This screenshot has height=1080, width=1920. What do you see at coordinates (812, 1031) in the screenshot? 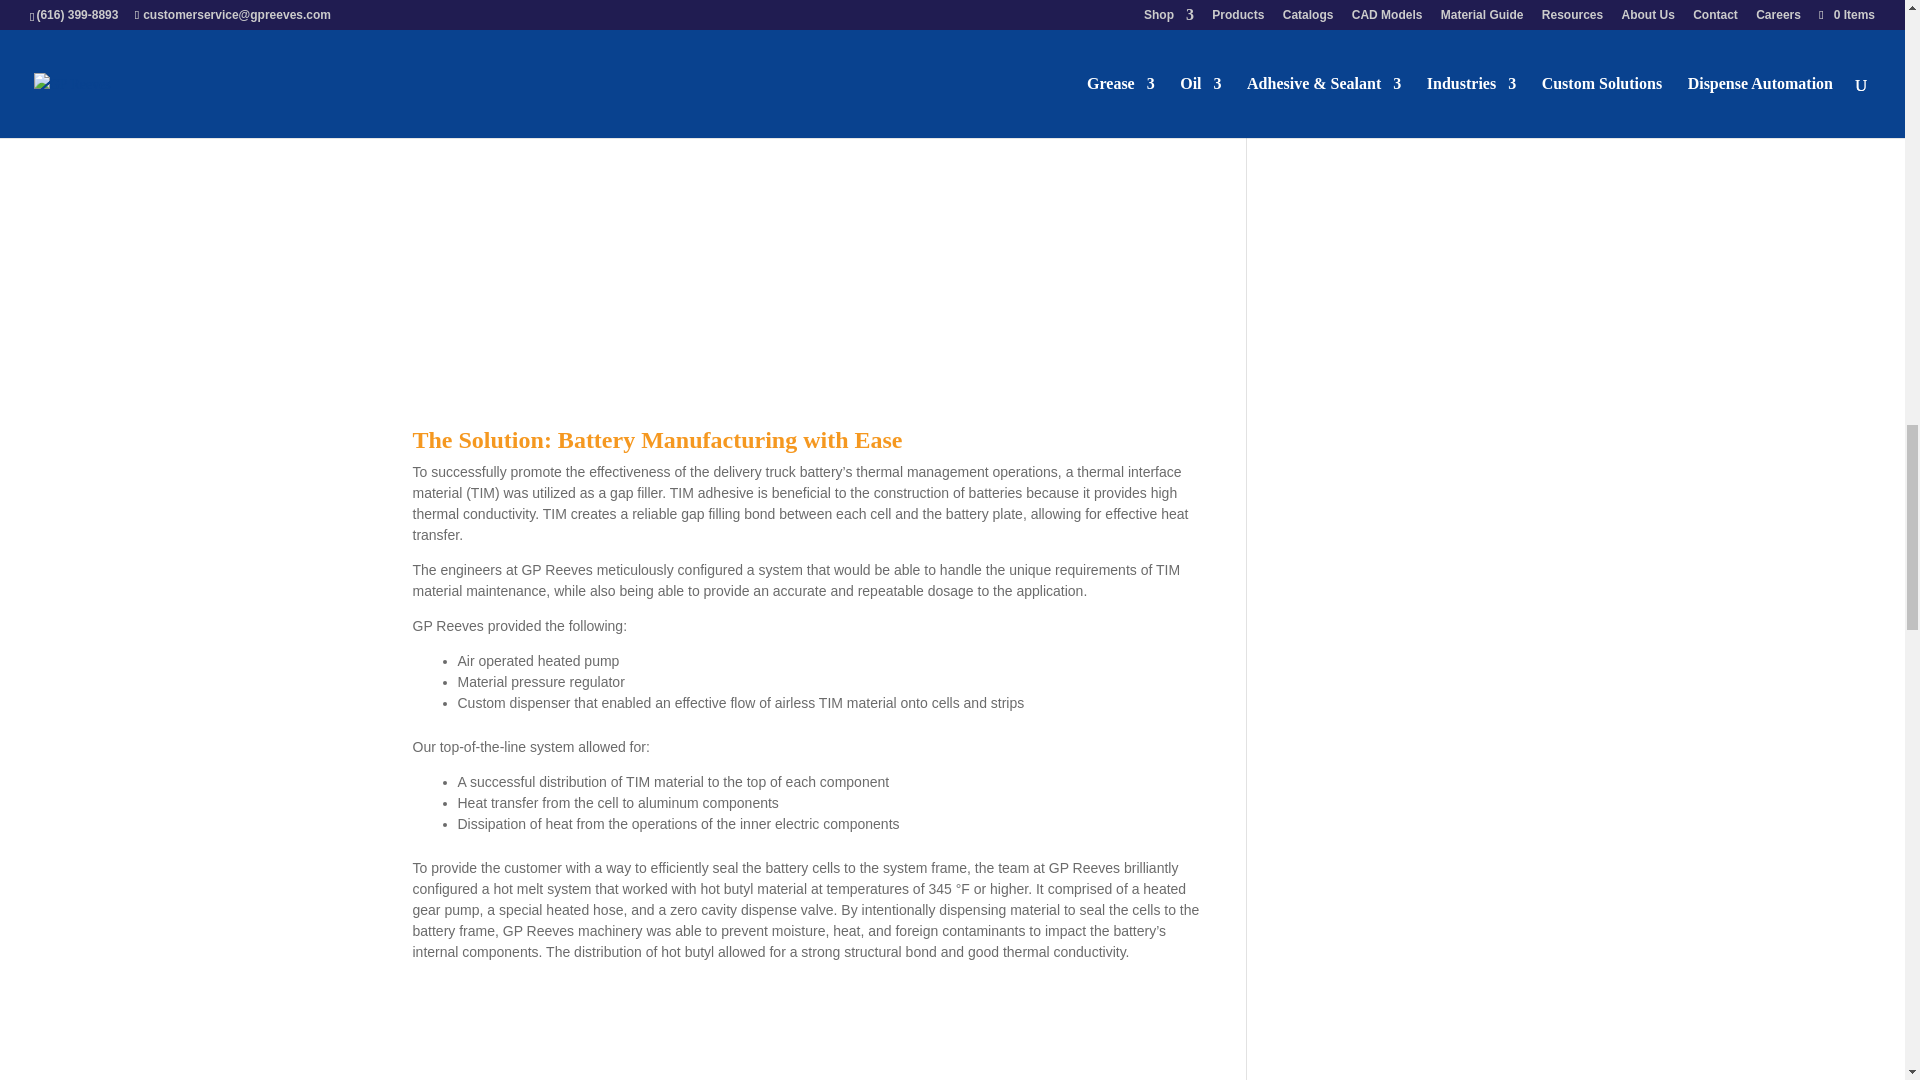
I see `javygo-ZdySMOIicMo-unsplash` at bounding box center [812, 1031].